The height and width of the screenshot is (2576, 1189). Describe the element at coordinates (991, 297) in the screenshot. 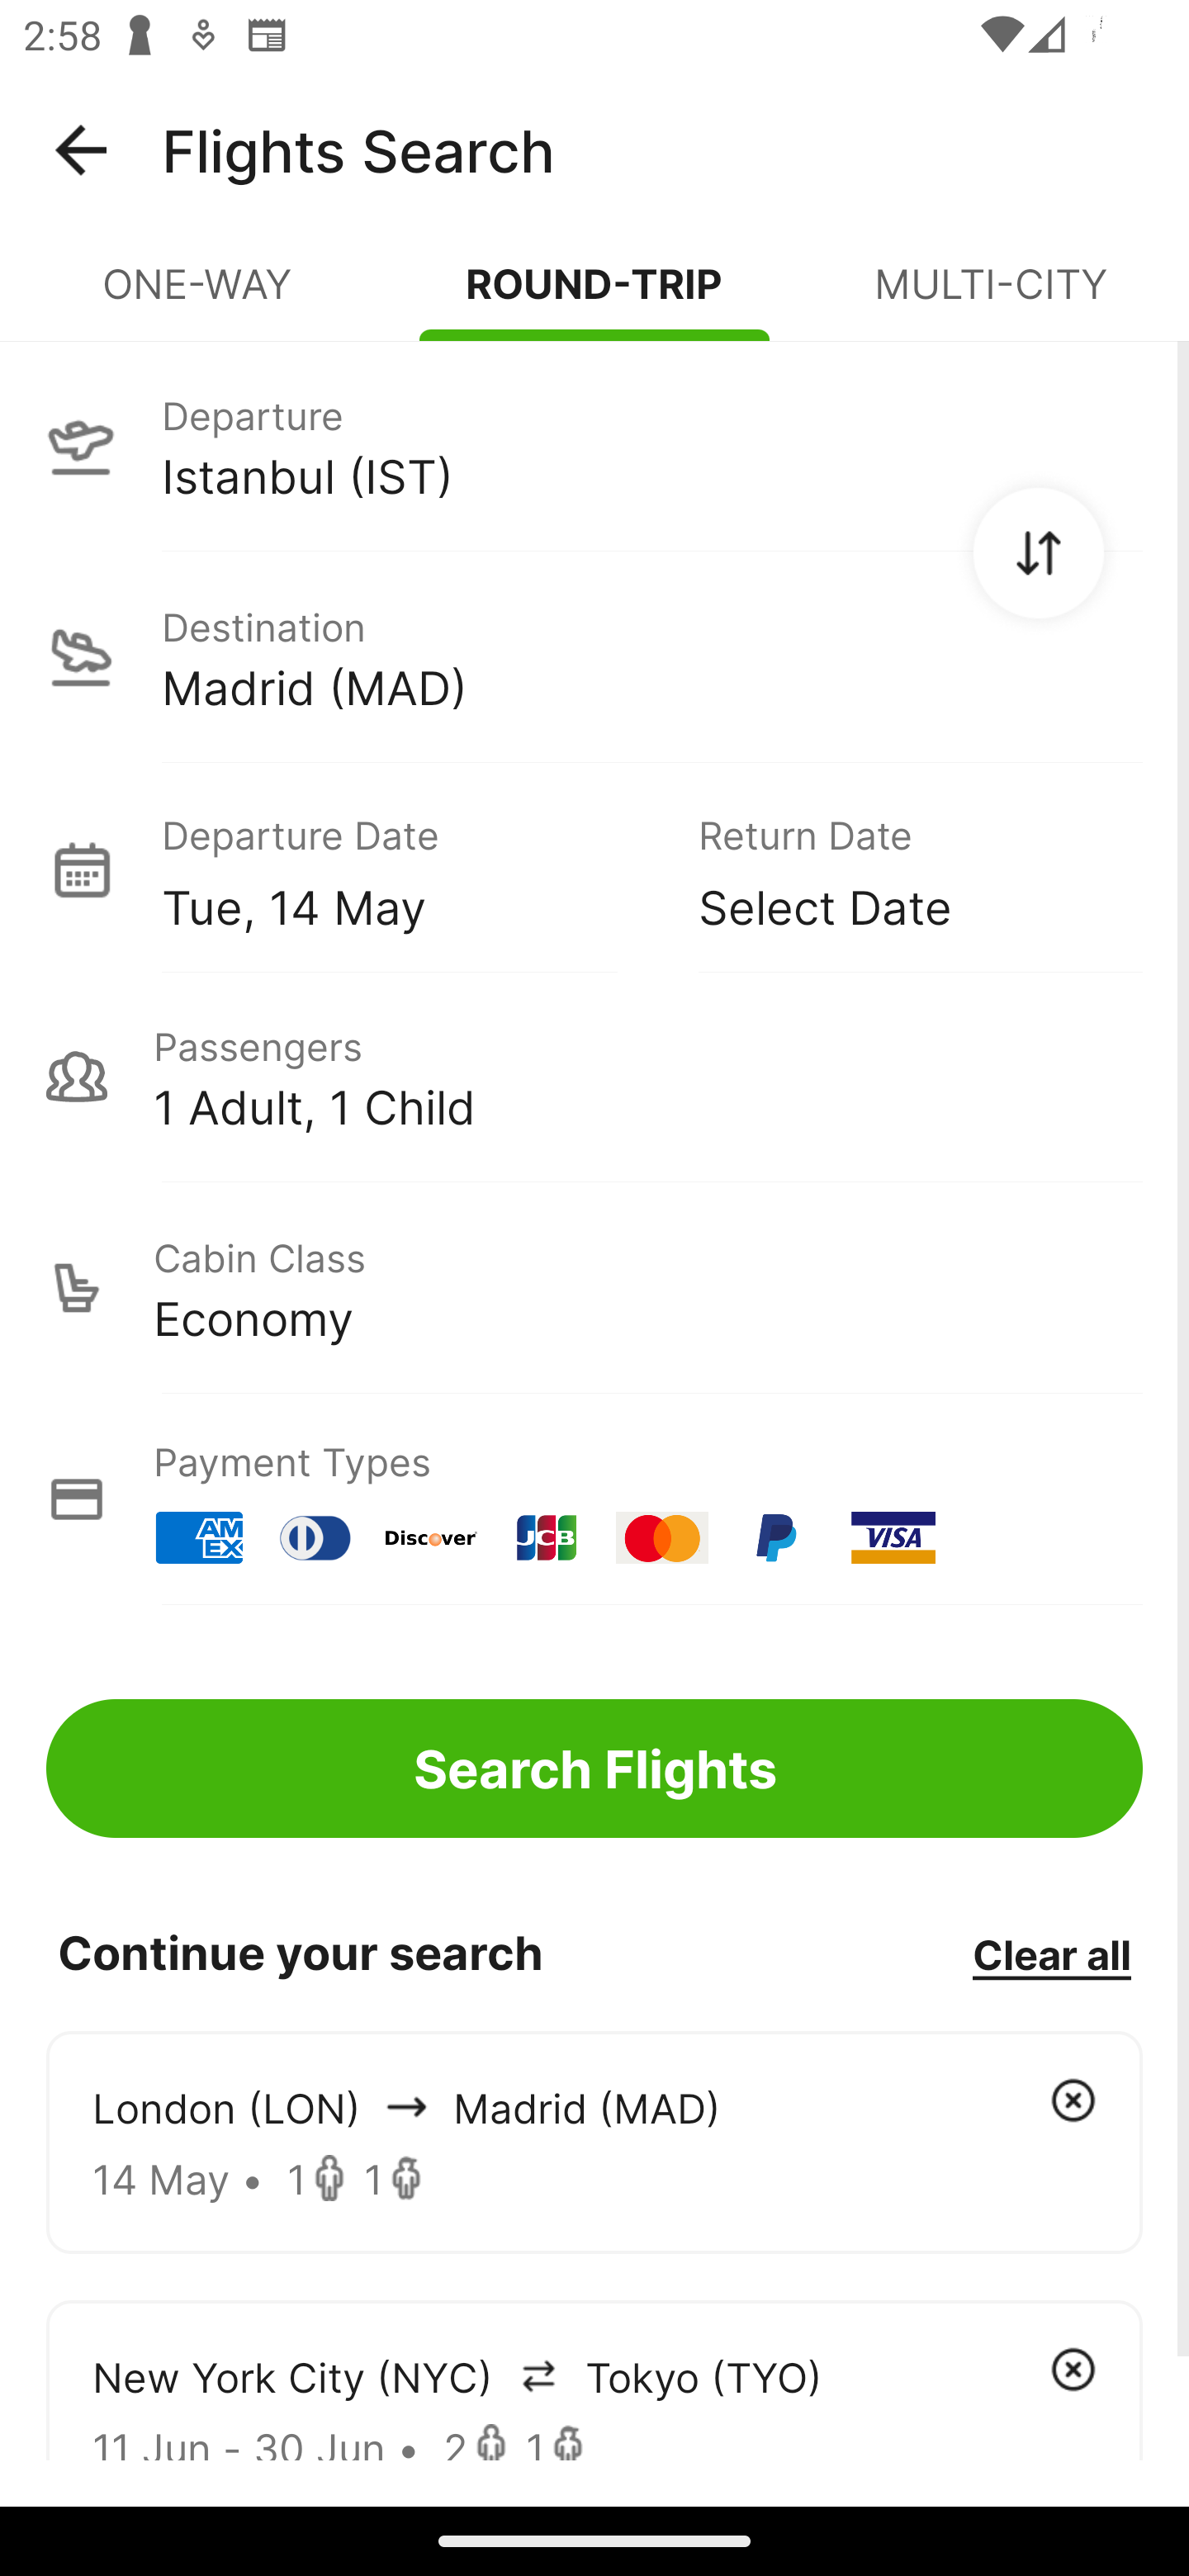

I see `MULTI-CITY` at that location.